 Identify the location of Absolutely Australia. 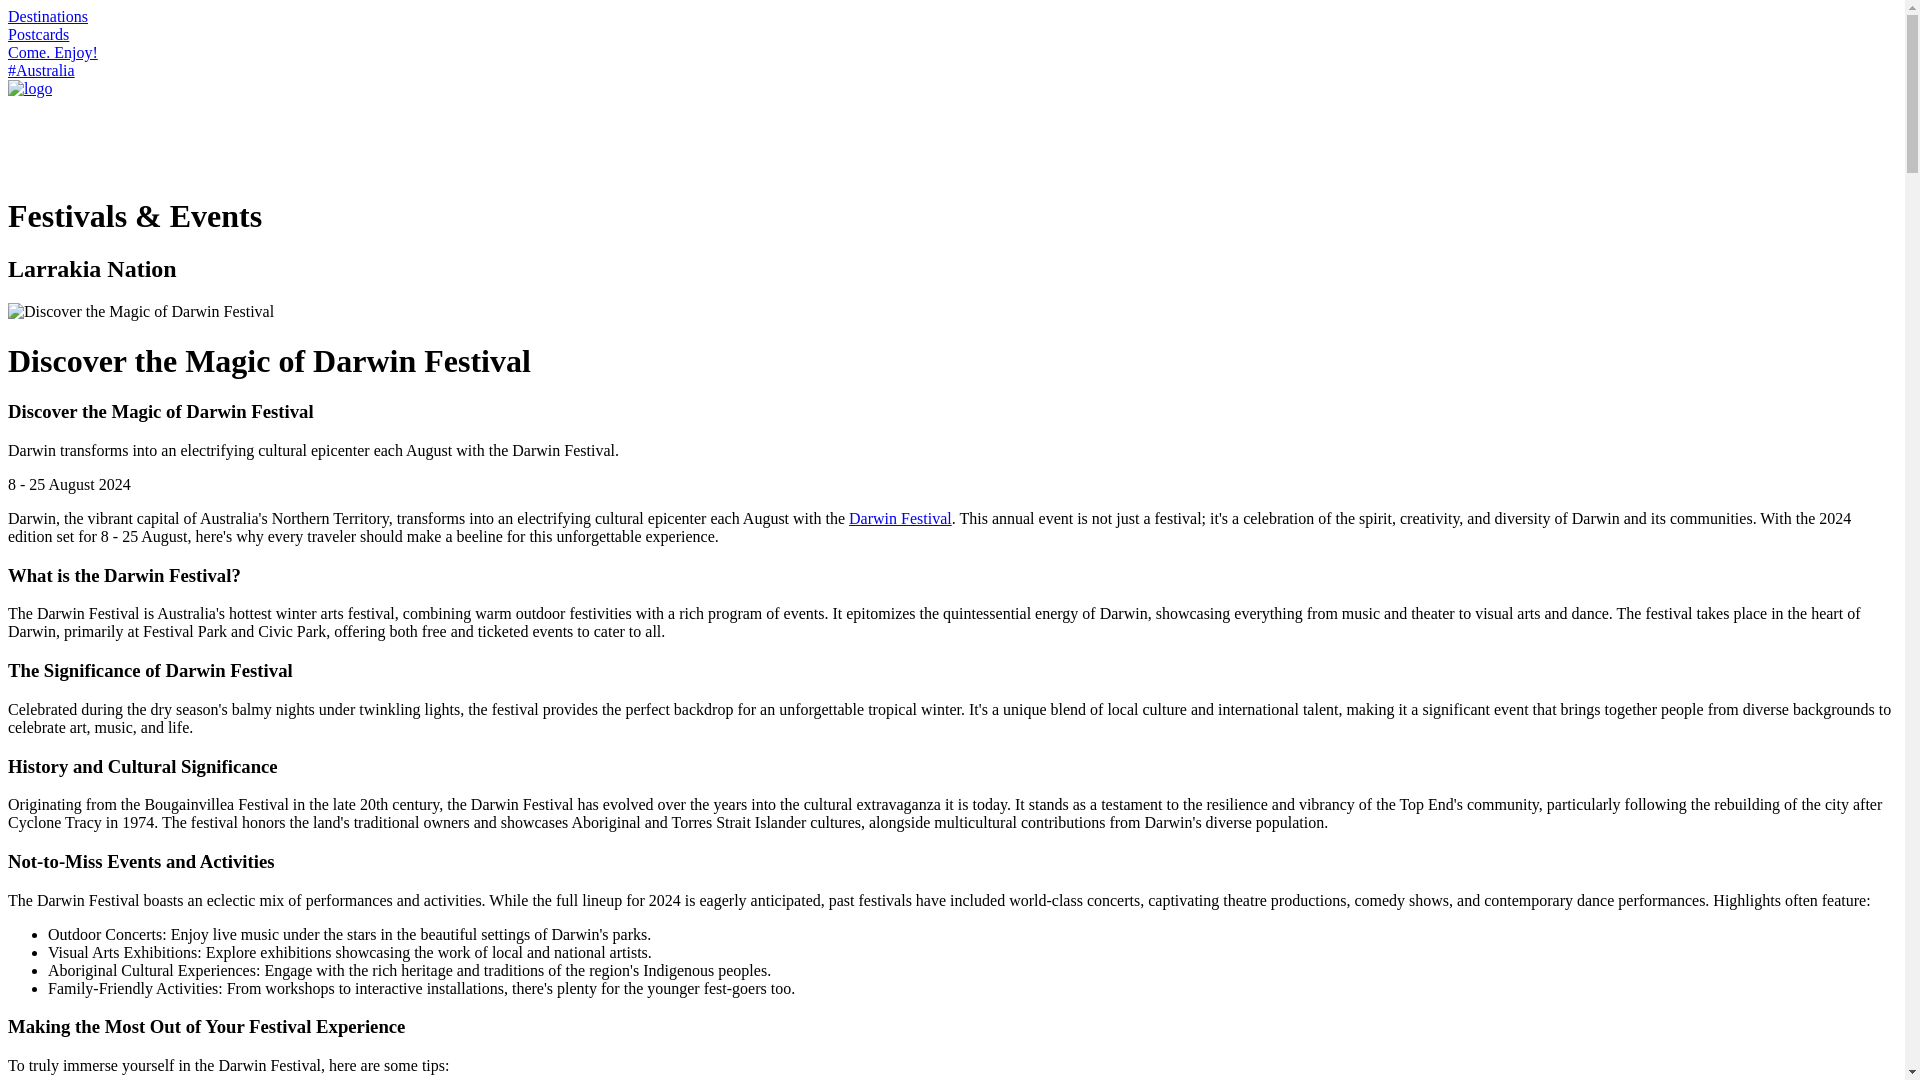
(29, 88).